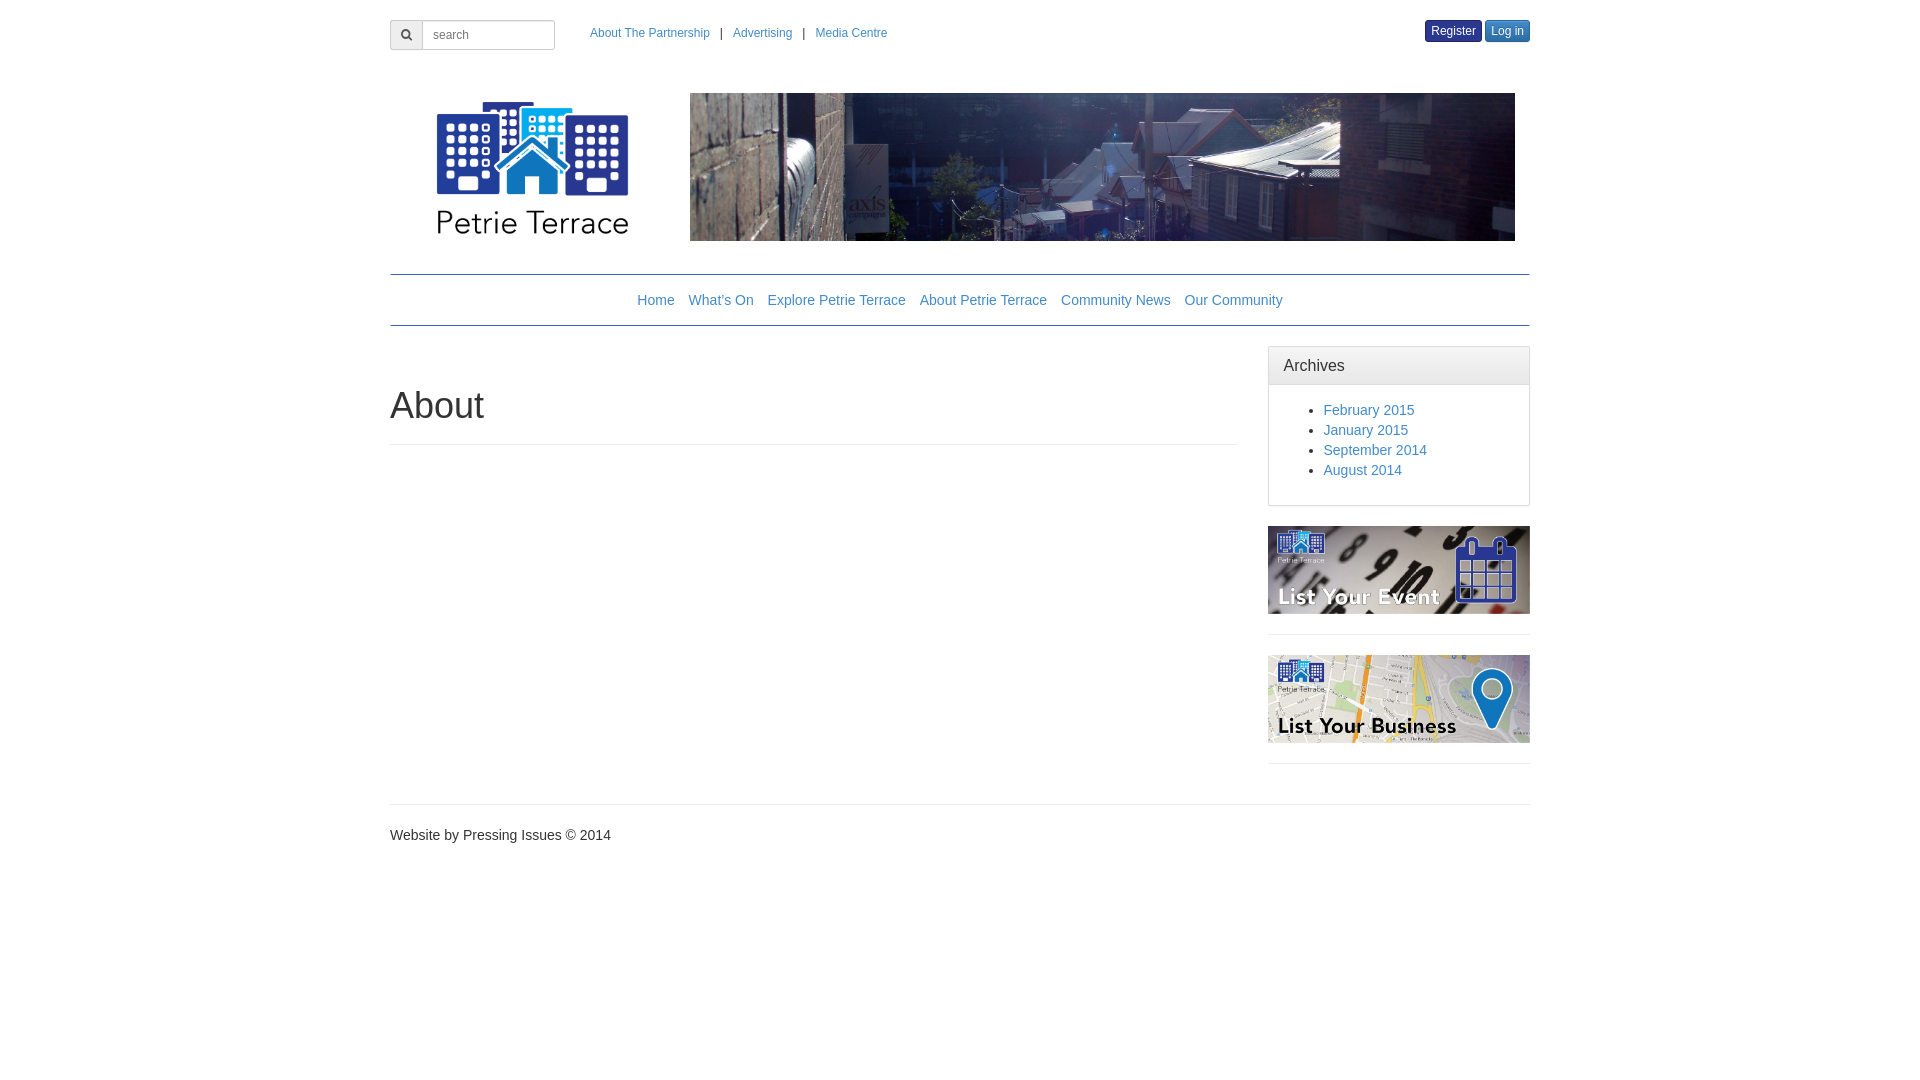 The height and width of the screenshot is (1080, 1920). Describe the element at coordinates (656, 300) in the screenshot. I see `Home` at that location.